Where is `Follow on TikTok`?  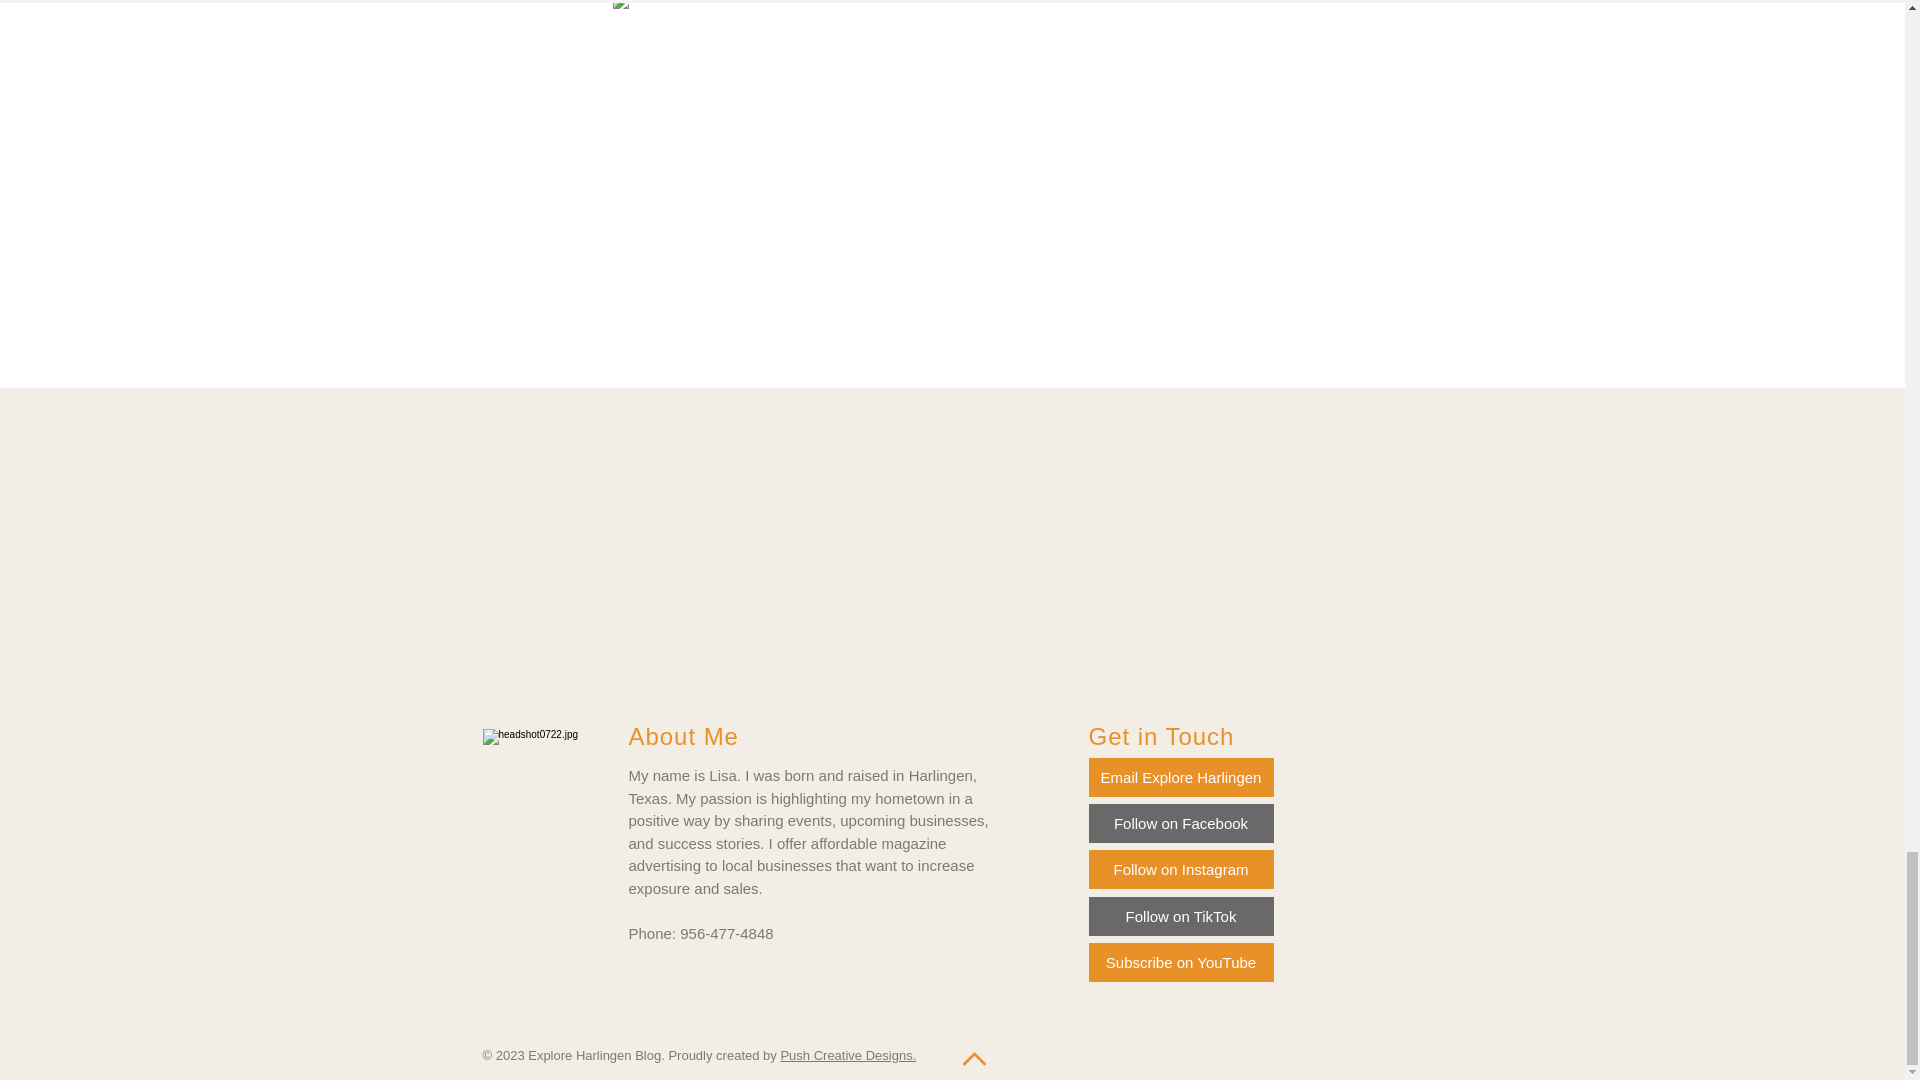
Follow on TikTok is located at coordinates (1180, 916).